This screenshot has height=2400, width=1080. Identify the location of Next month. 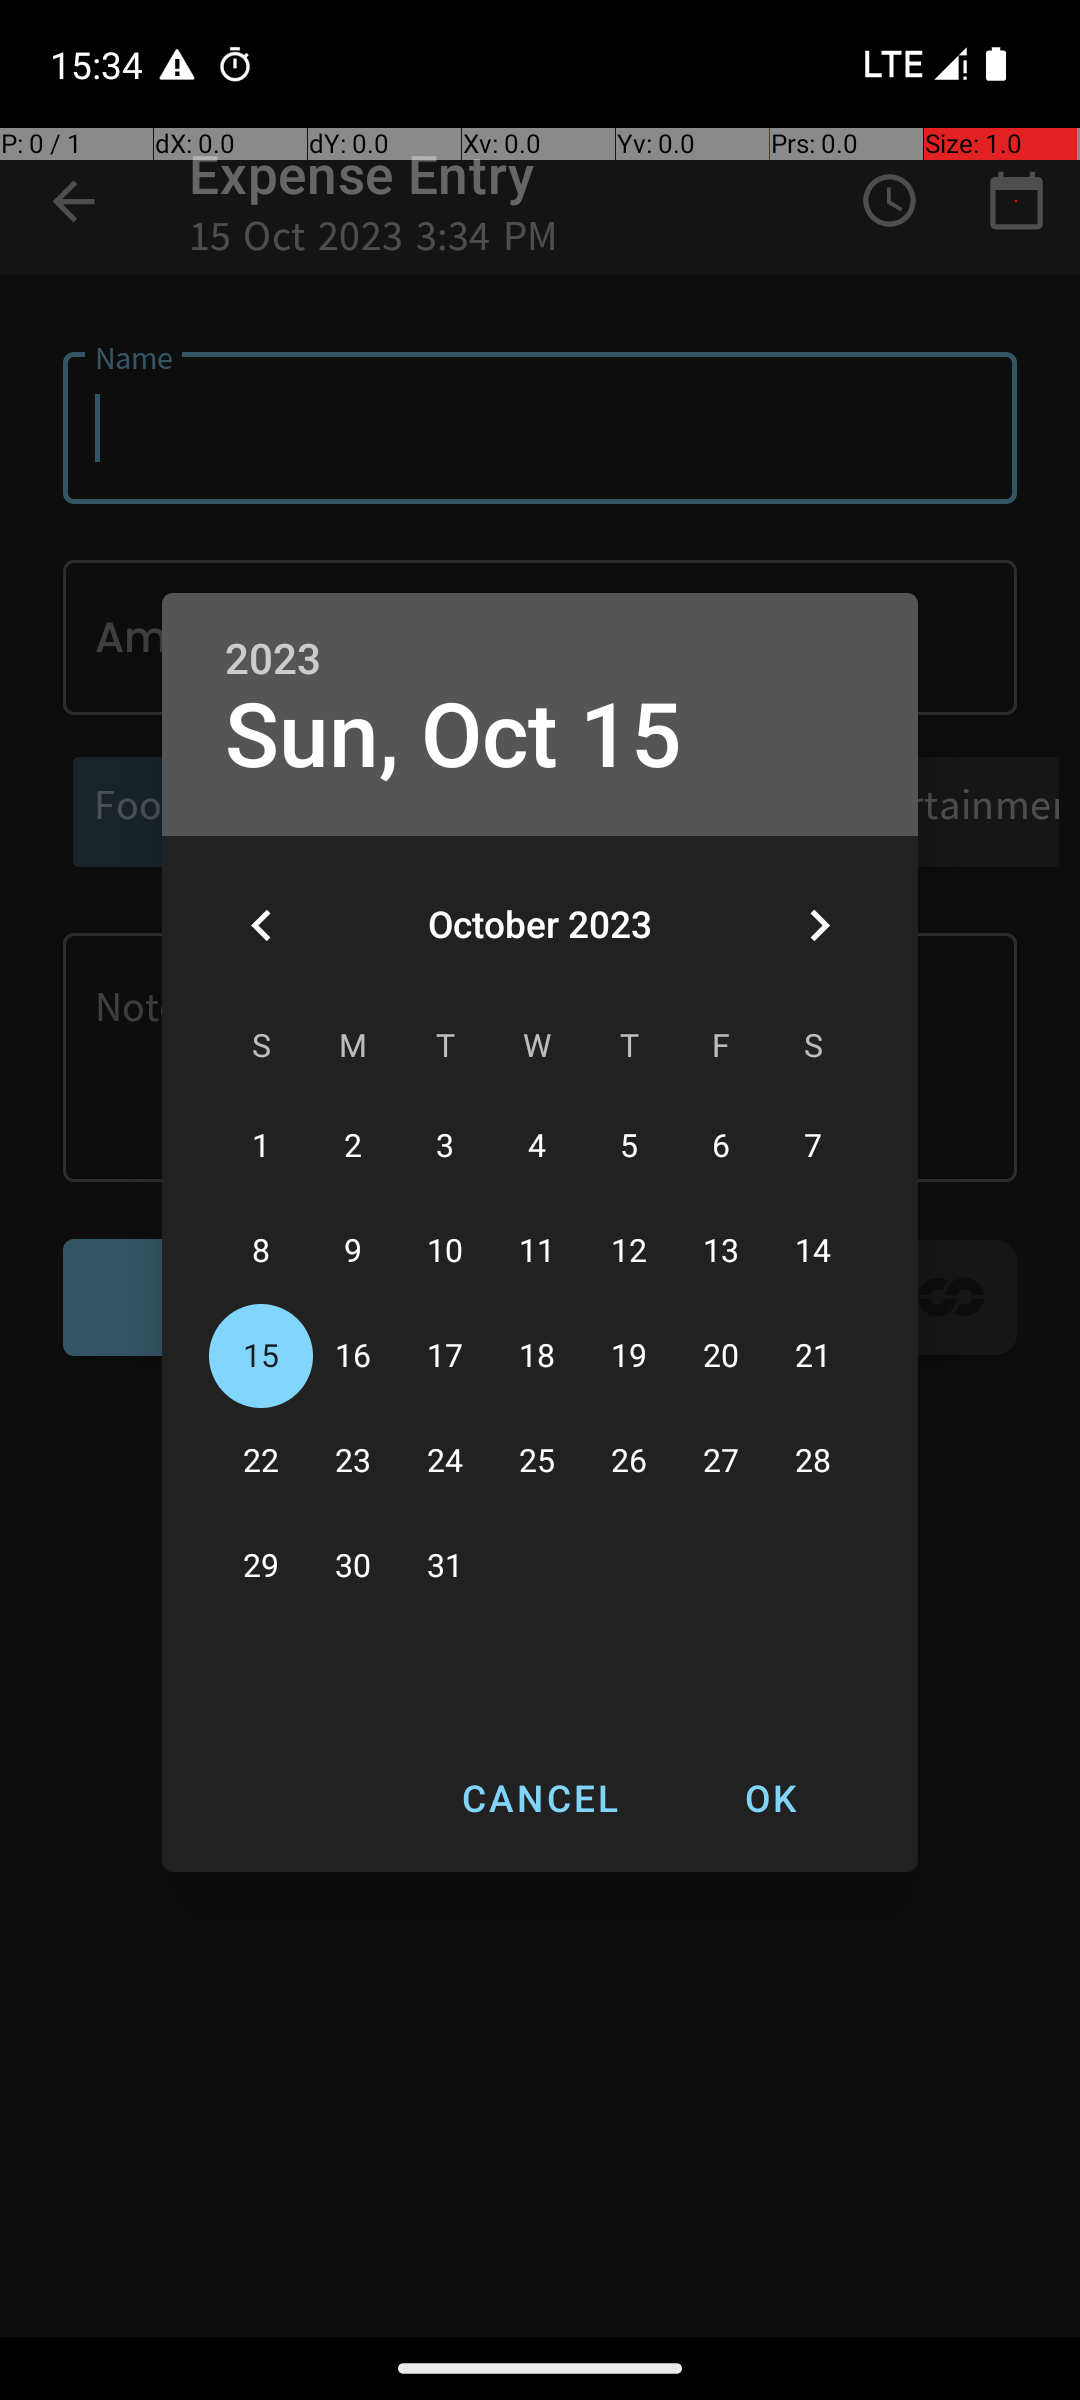
(819, 925).